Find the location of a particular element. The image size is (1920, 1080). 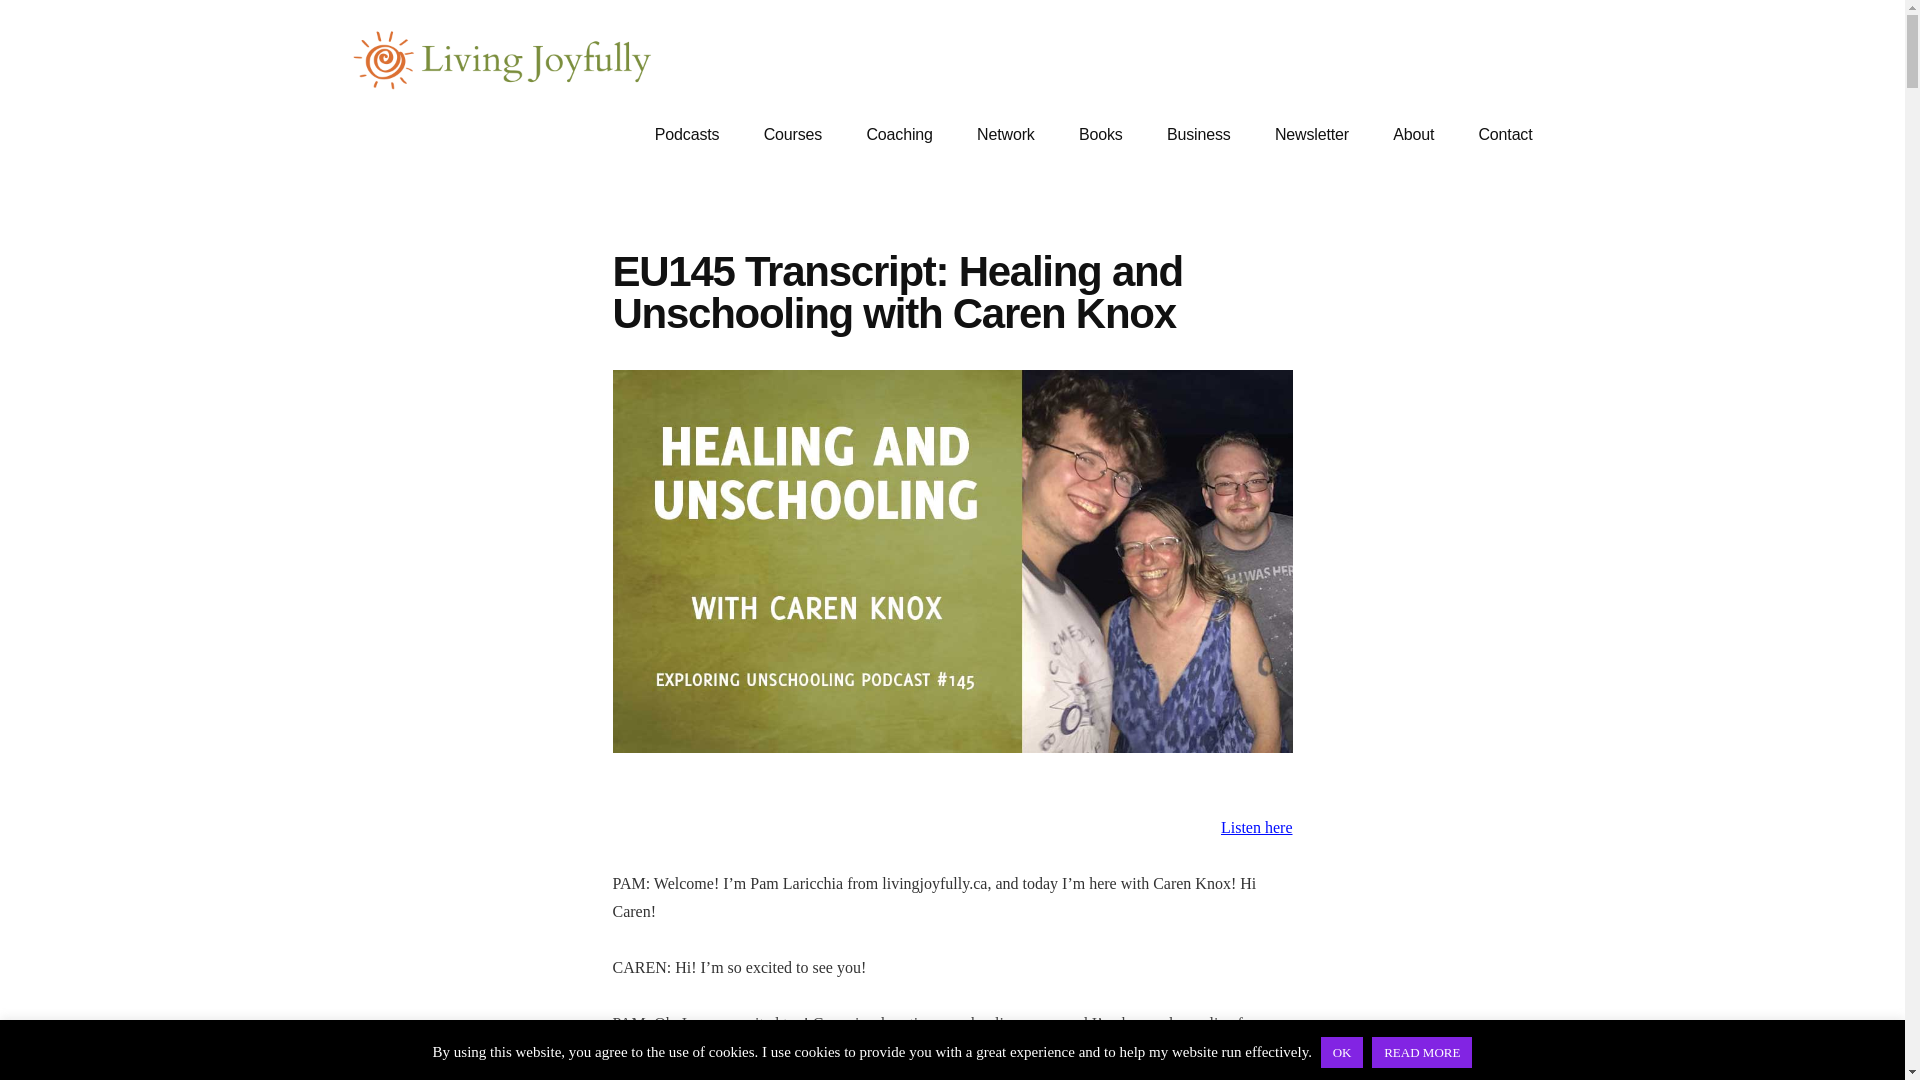

Business is located at coordinates (1198, 134).